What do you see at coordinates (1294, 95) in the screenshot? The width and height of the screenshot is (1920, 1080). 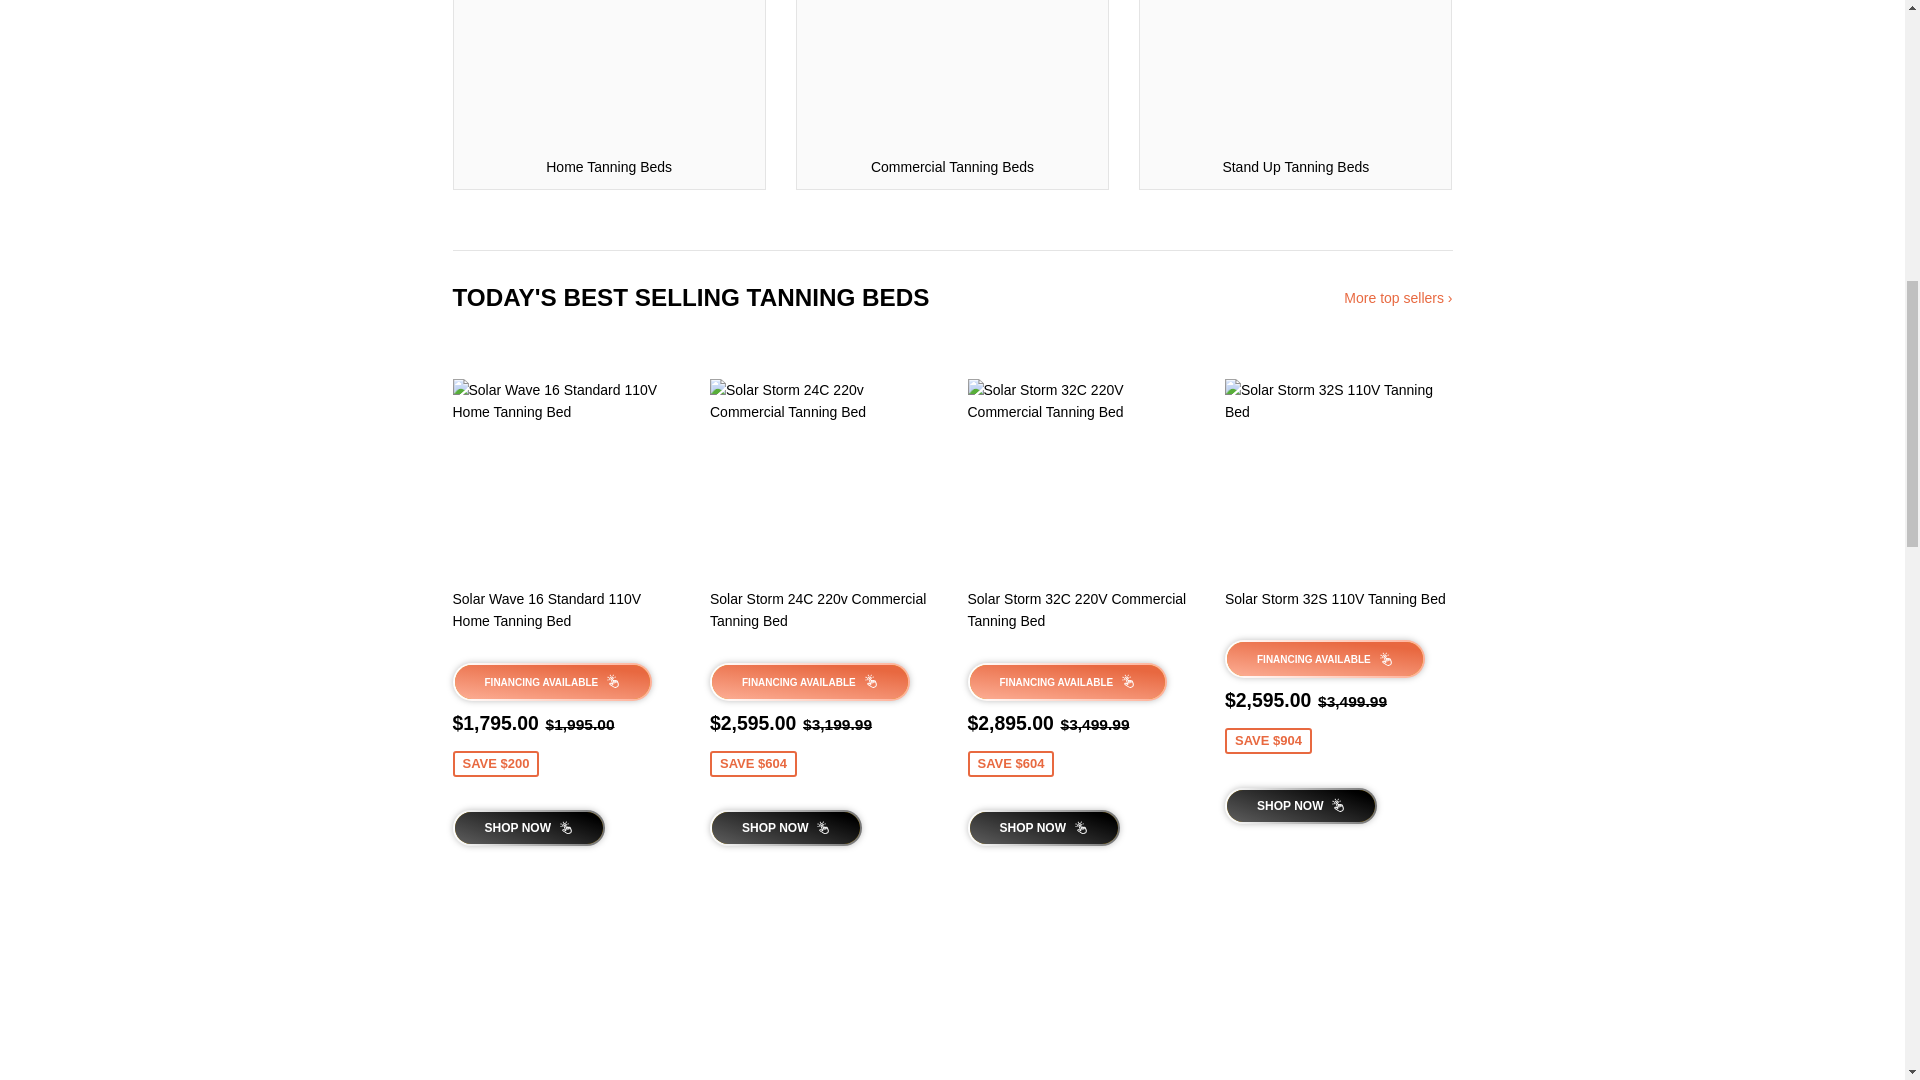 I see `Browse our Stand Up Tanning Beds collection` at bounding box center [1294, 95].